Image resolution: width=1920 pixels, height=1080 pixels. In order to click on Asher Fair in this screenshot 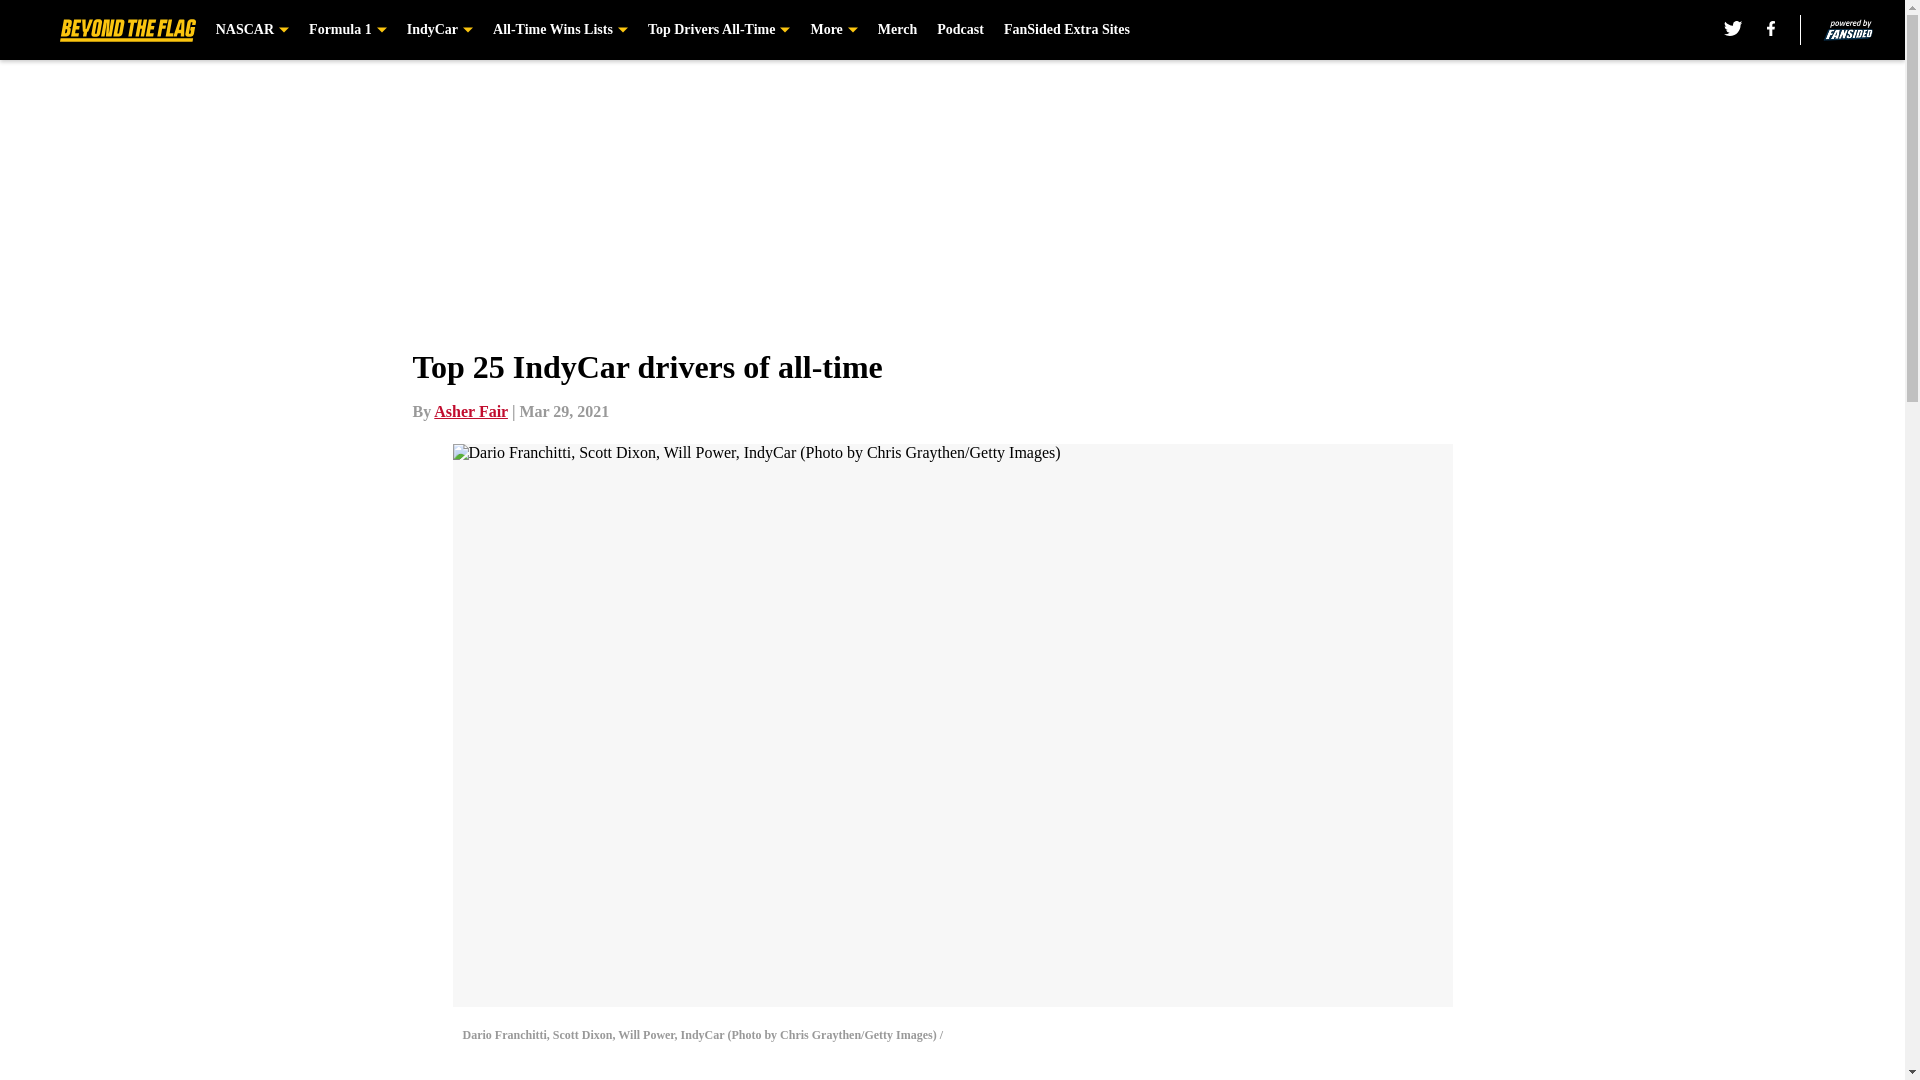, I will do `click(470, 411)`.